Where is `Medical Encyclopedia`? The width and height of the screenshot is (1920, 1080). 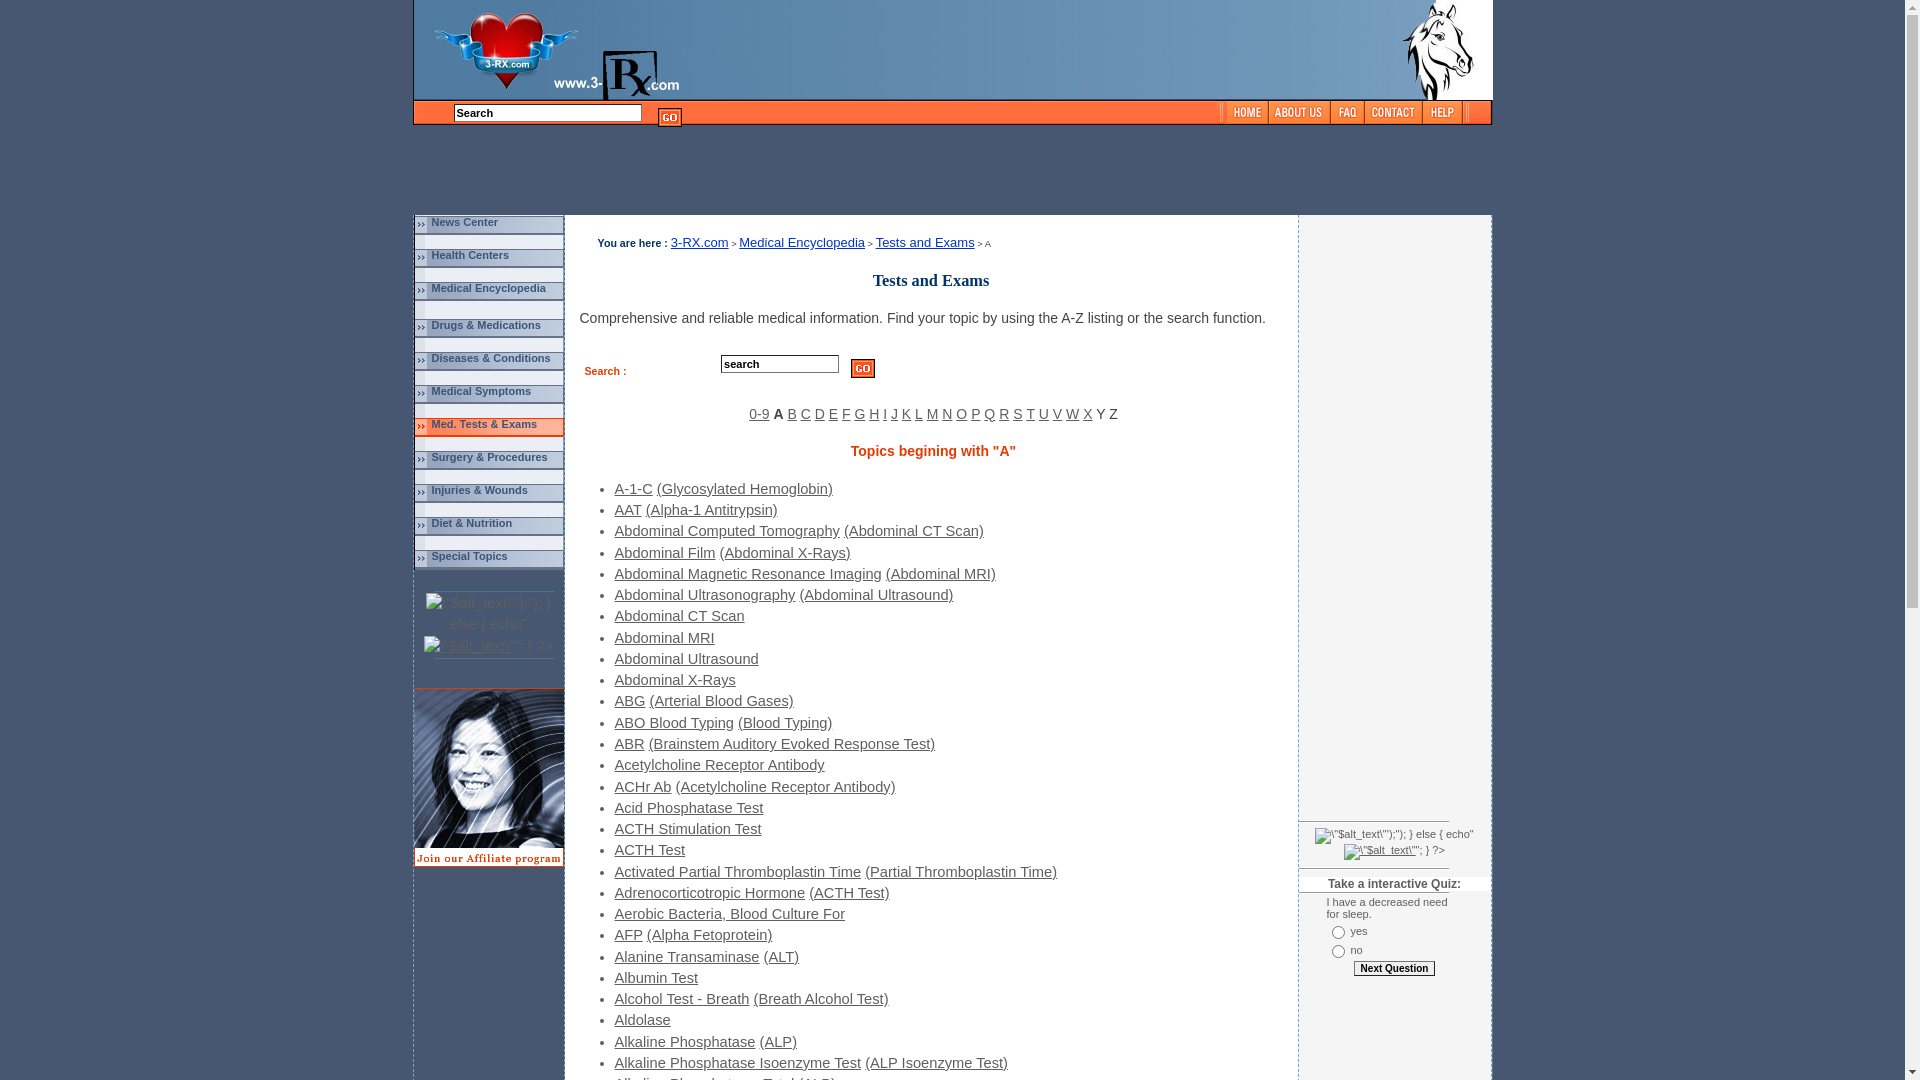 Medical Encyclopedia is located at coordinates (489, 288).